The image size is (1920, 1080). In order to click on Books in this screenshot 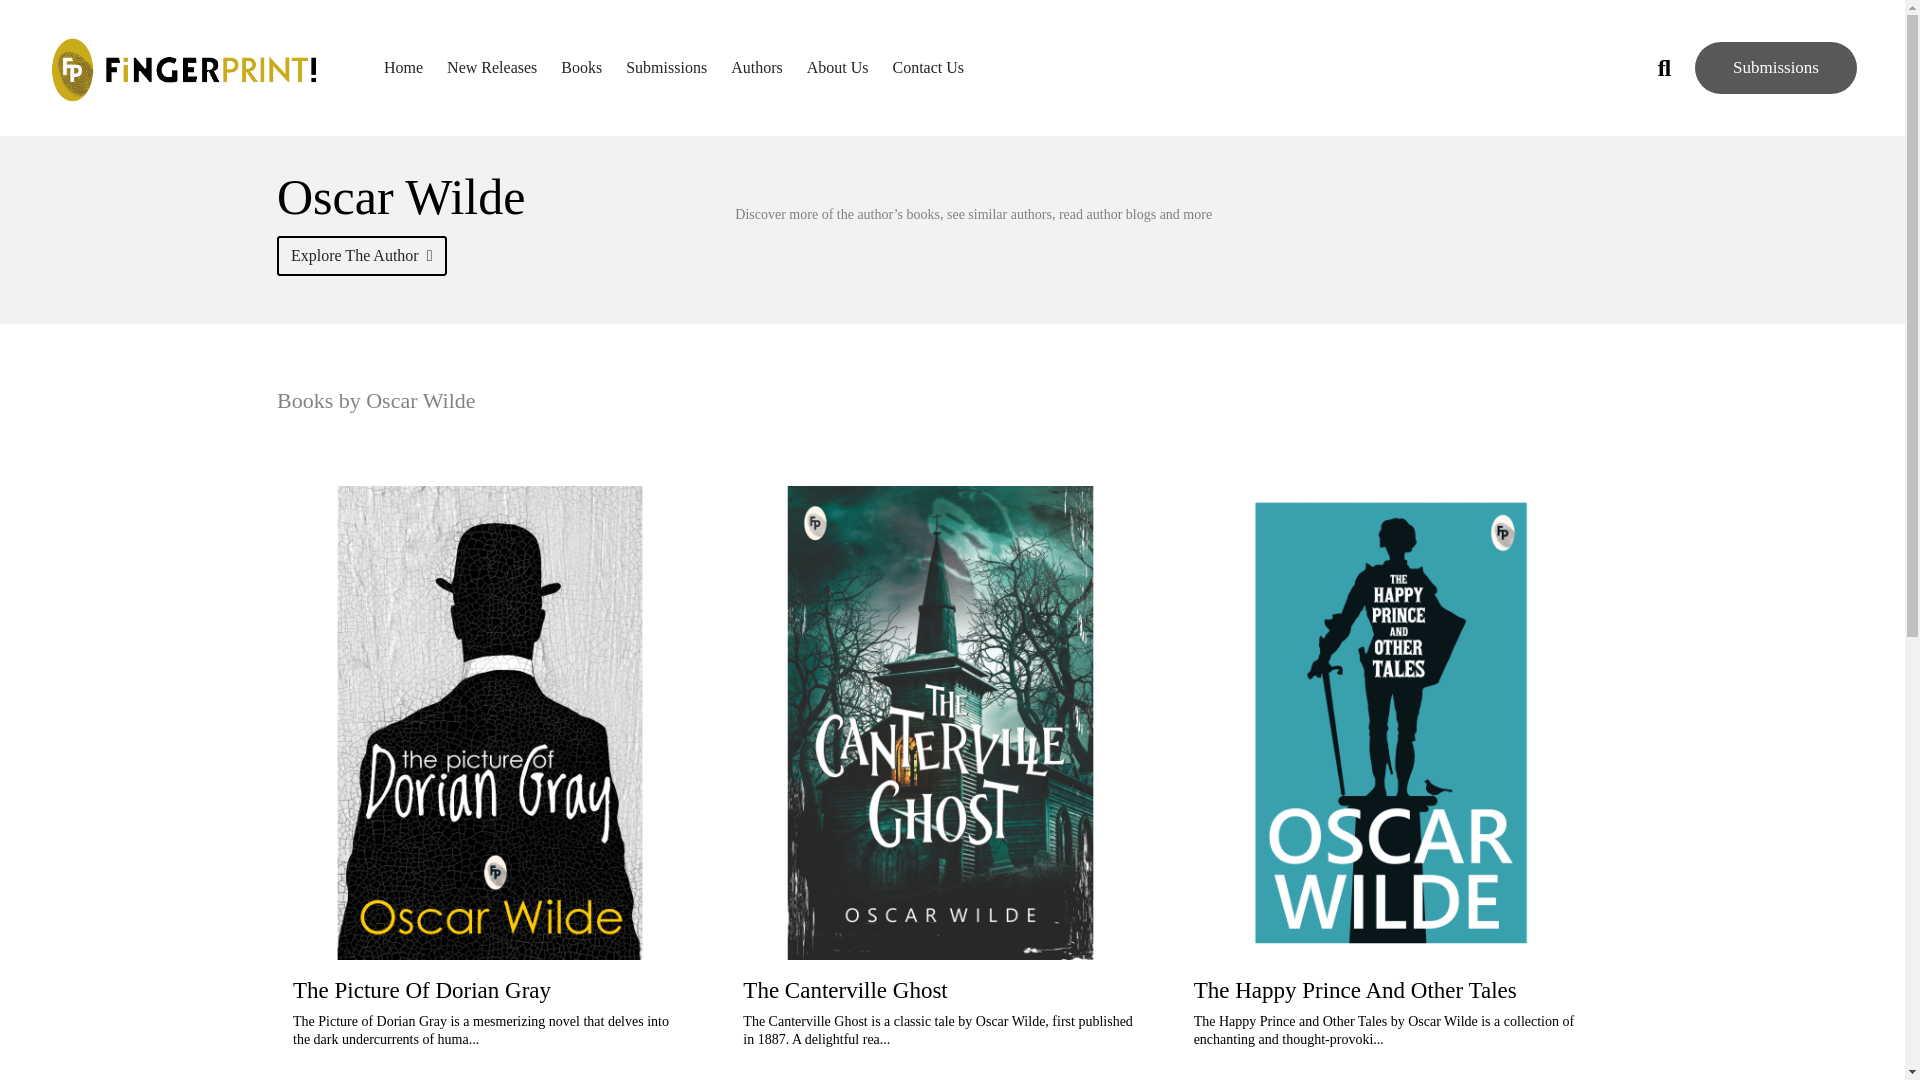, I will do `click(581, 68)`.